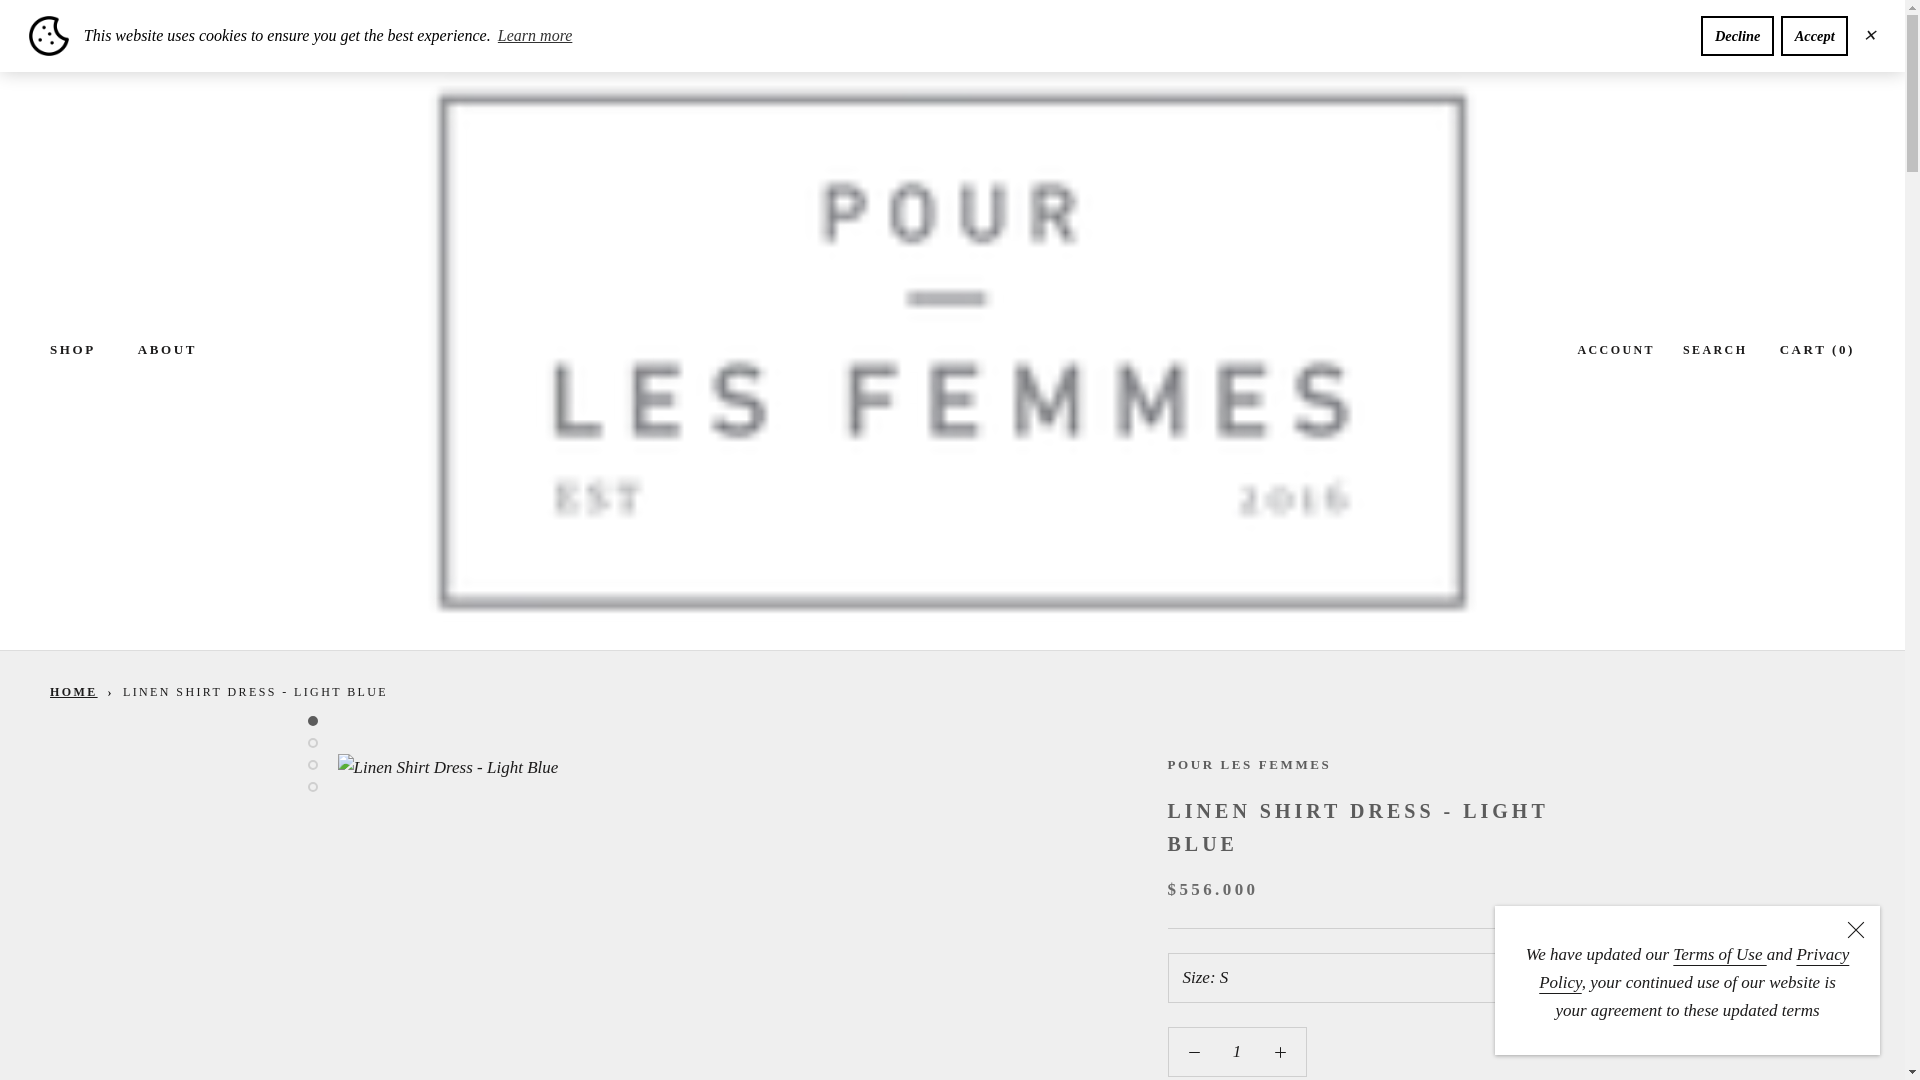 The width and height of the screenshot is (1920, 1080). Describe the element at coordinates (1694, 968) in the screenshot. I see `Website Privacy Policy` at that location.